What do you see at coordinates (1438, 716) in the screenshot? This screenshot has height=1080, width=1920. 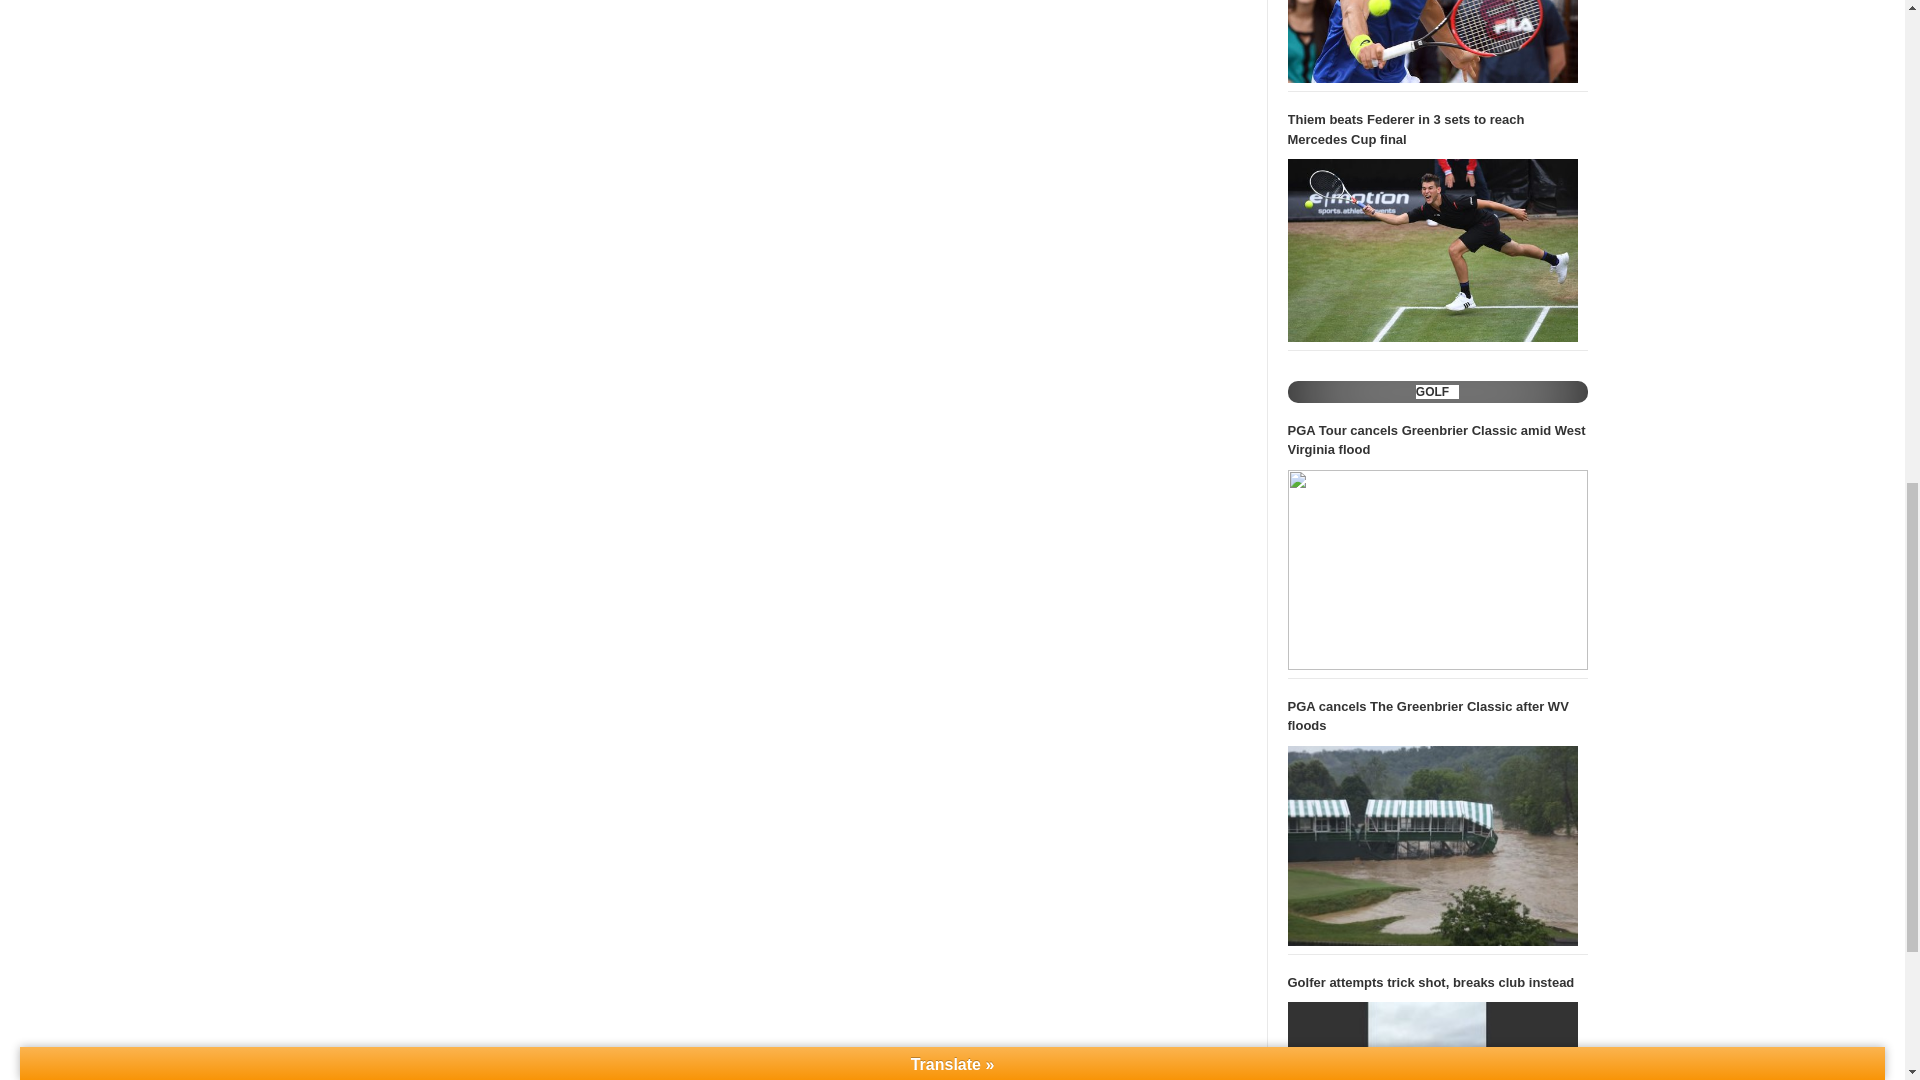 I see `PGA cancels The Greenbrier Classic after WV floods` at bounding box center [1438, 716].